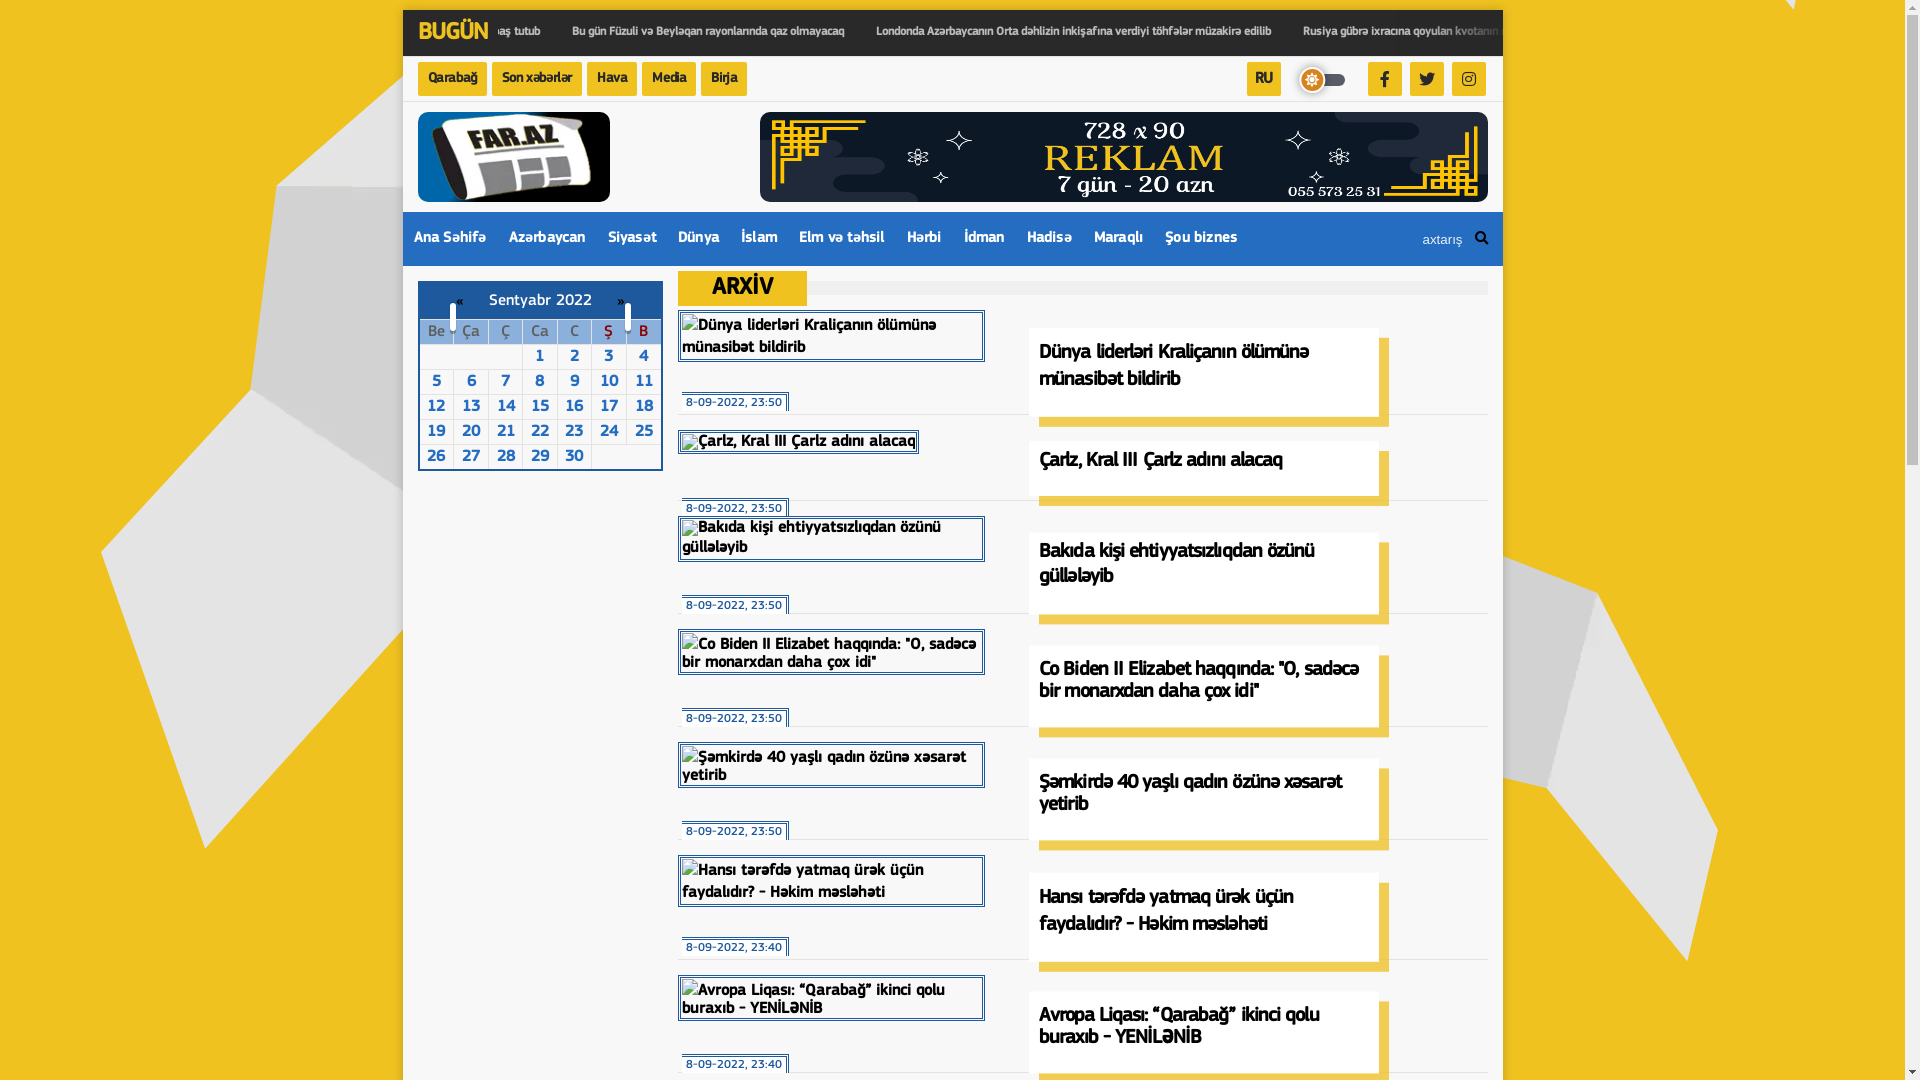 Image resolution: width=1920 pixels, height=1080 pixels. What do you see at coordinates (644, 432) in the screenshot?
I see `25` at bounding box center [644, 432].